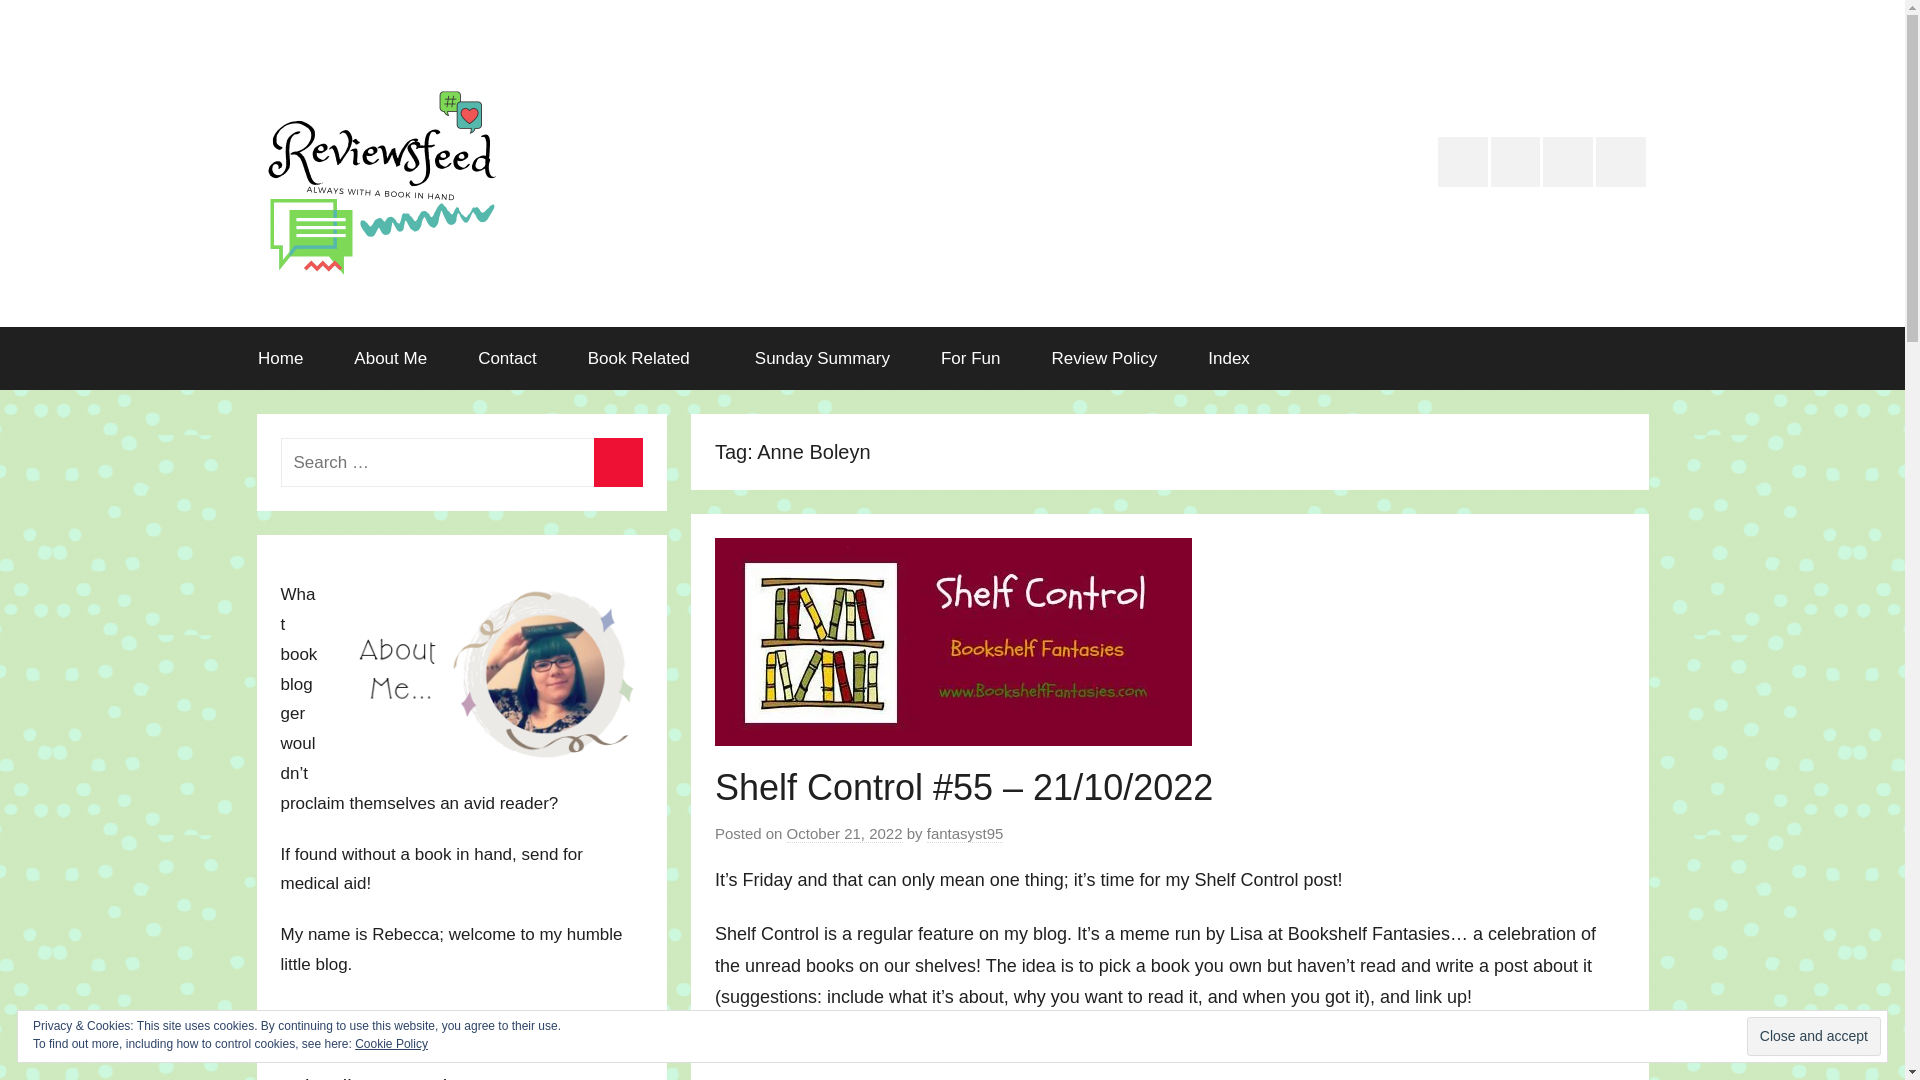  What do you see at coordinates (970, 358) in the screenshot?
I see `For Fun` at bounding box center [970, 358].